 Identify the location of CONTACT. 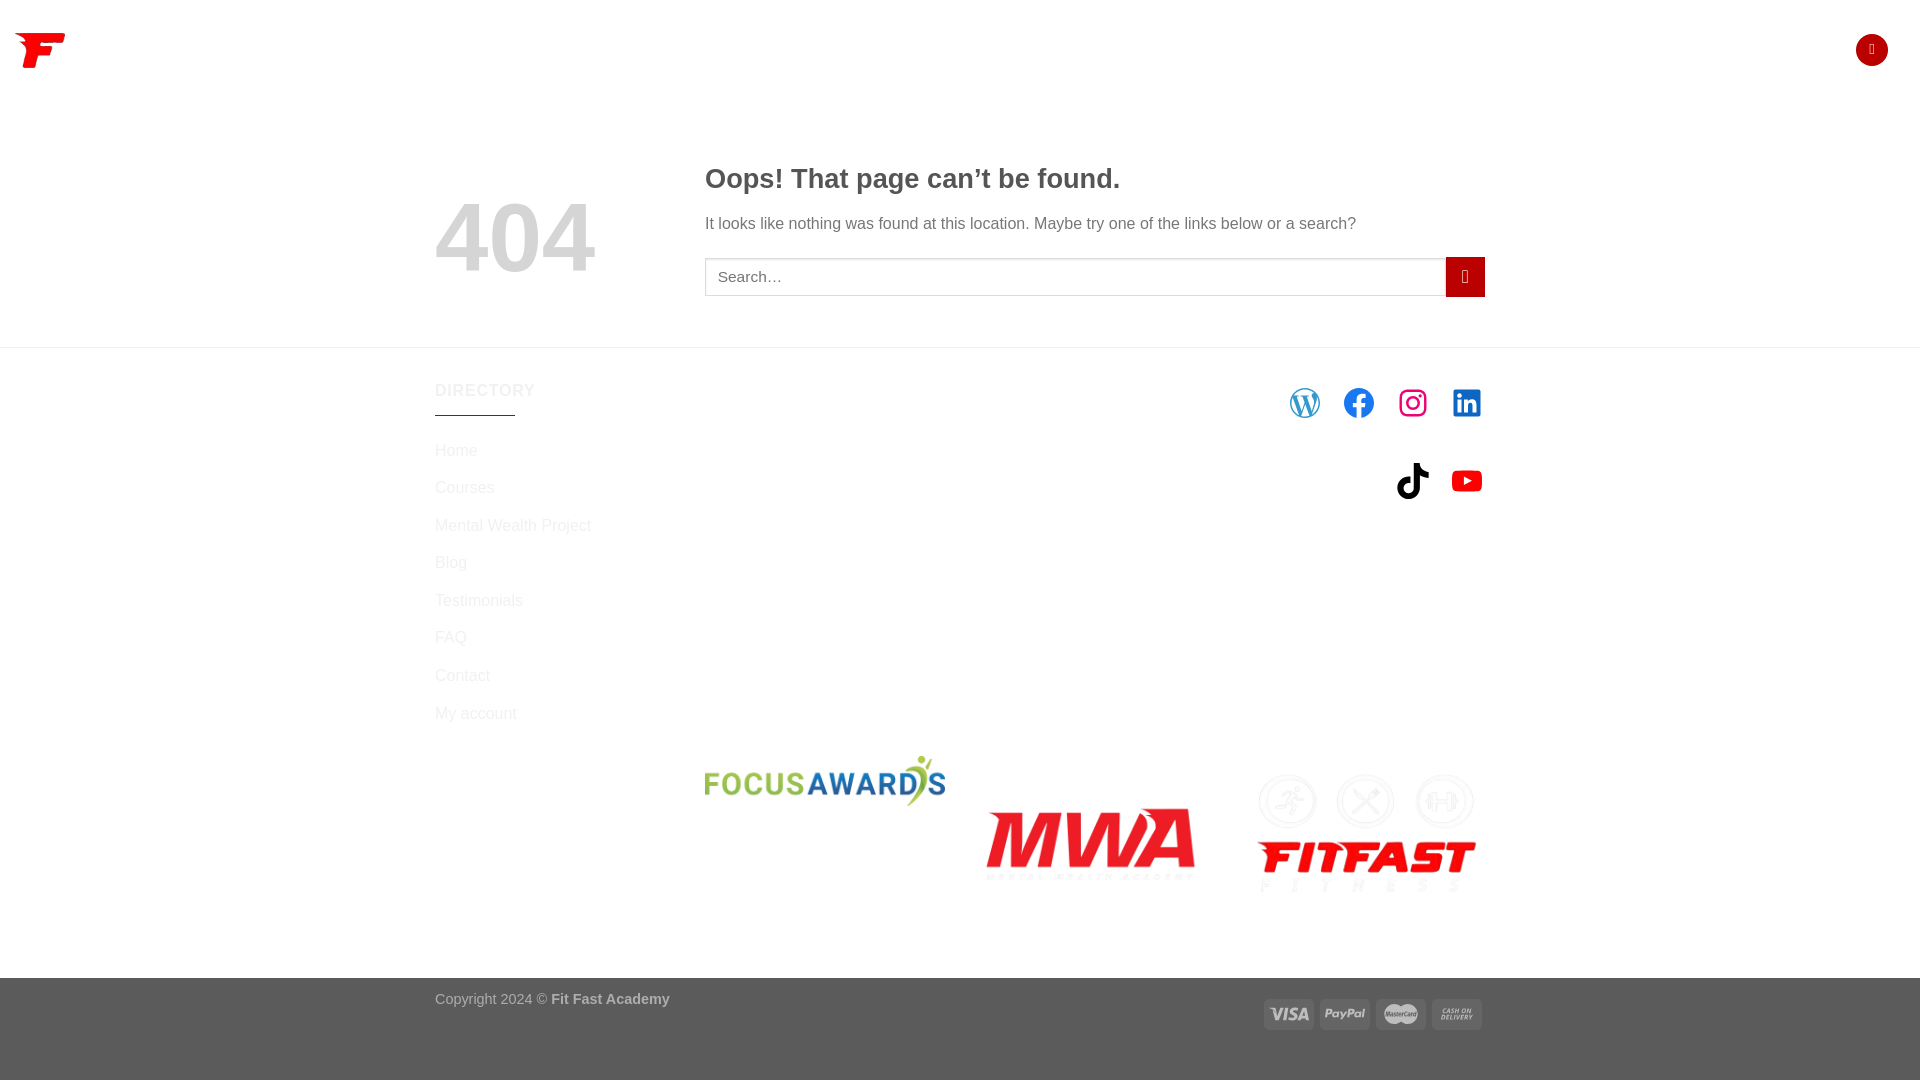
(1666, 50).